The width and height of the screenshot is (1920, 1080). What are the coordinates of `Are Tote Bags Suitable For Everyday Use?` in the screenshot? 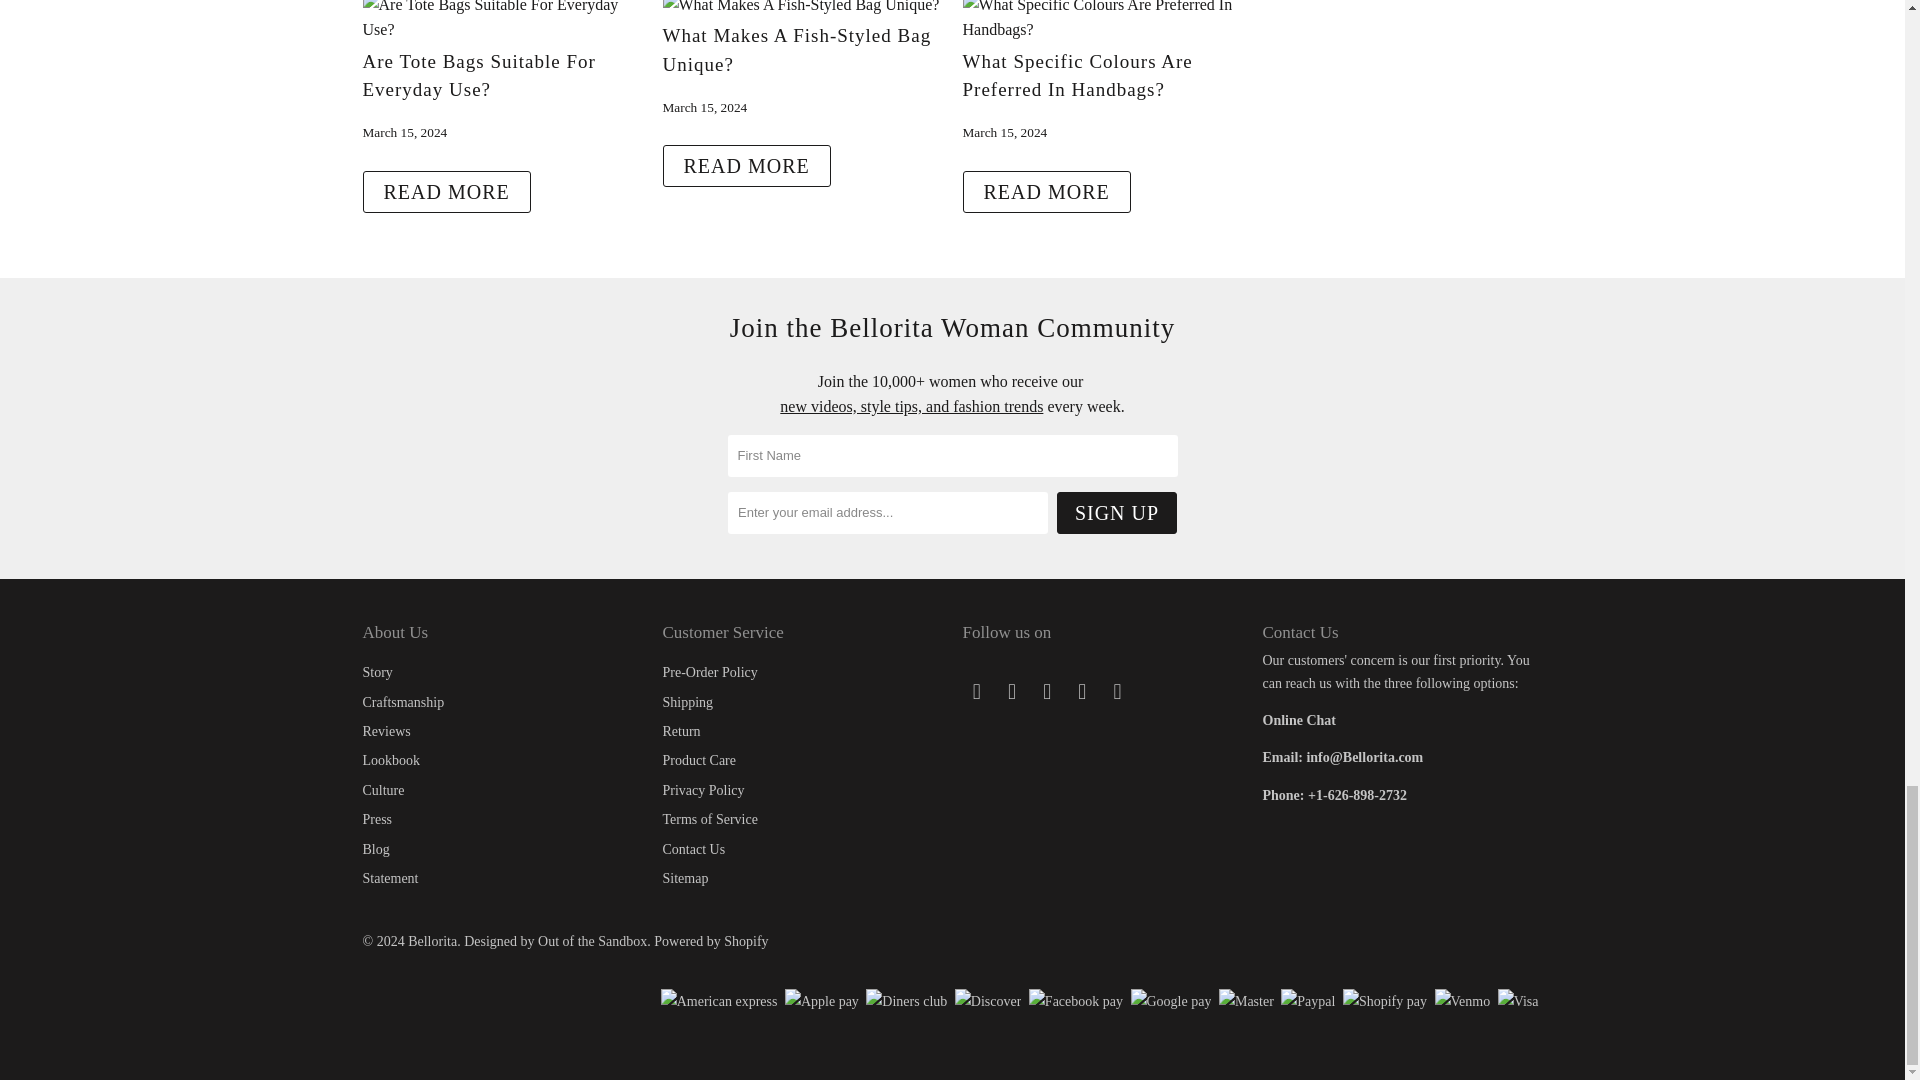 It's located at (502, 28).